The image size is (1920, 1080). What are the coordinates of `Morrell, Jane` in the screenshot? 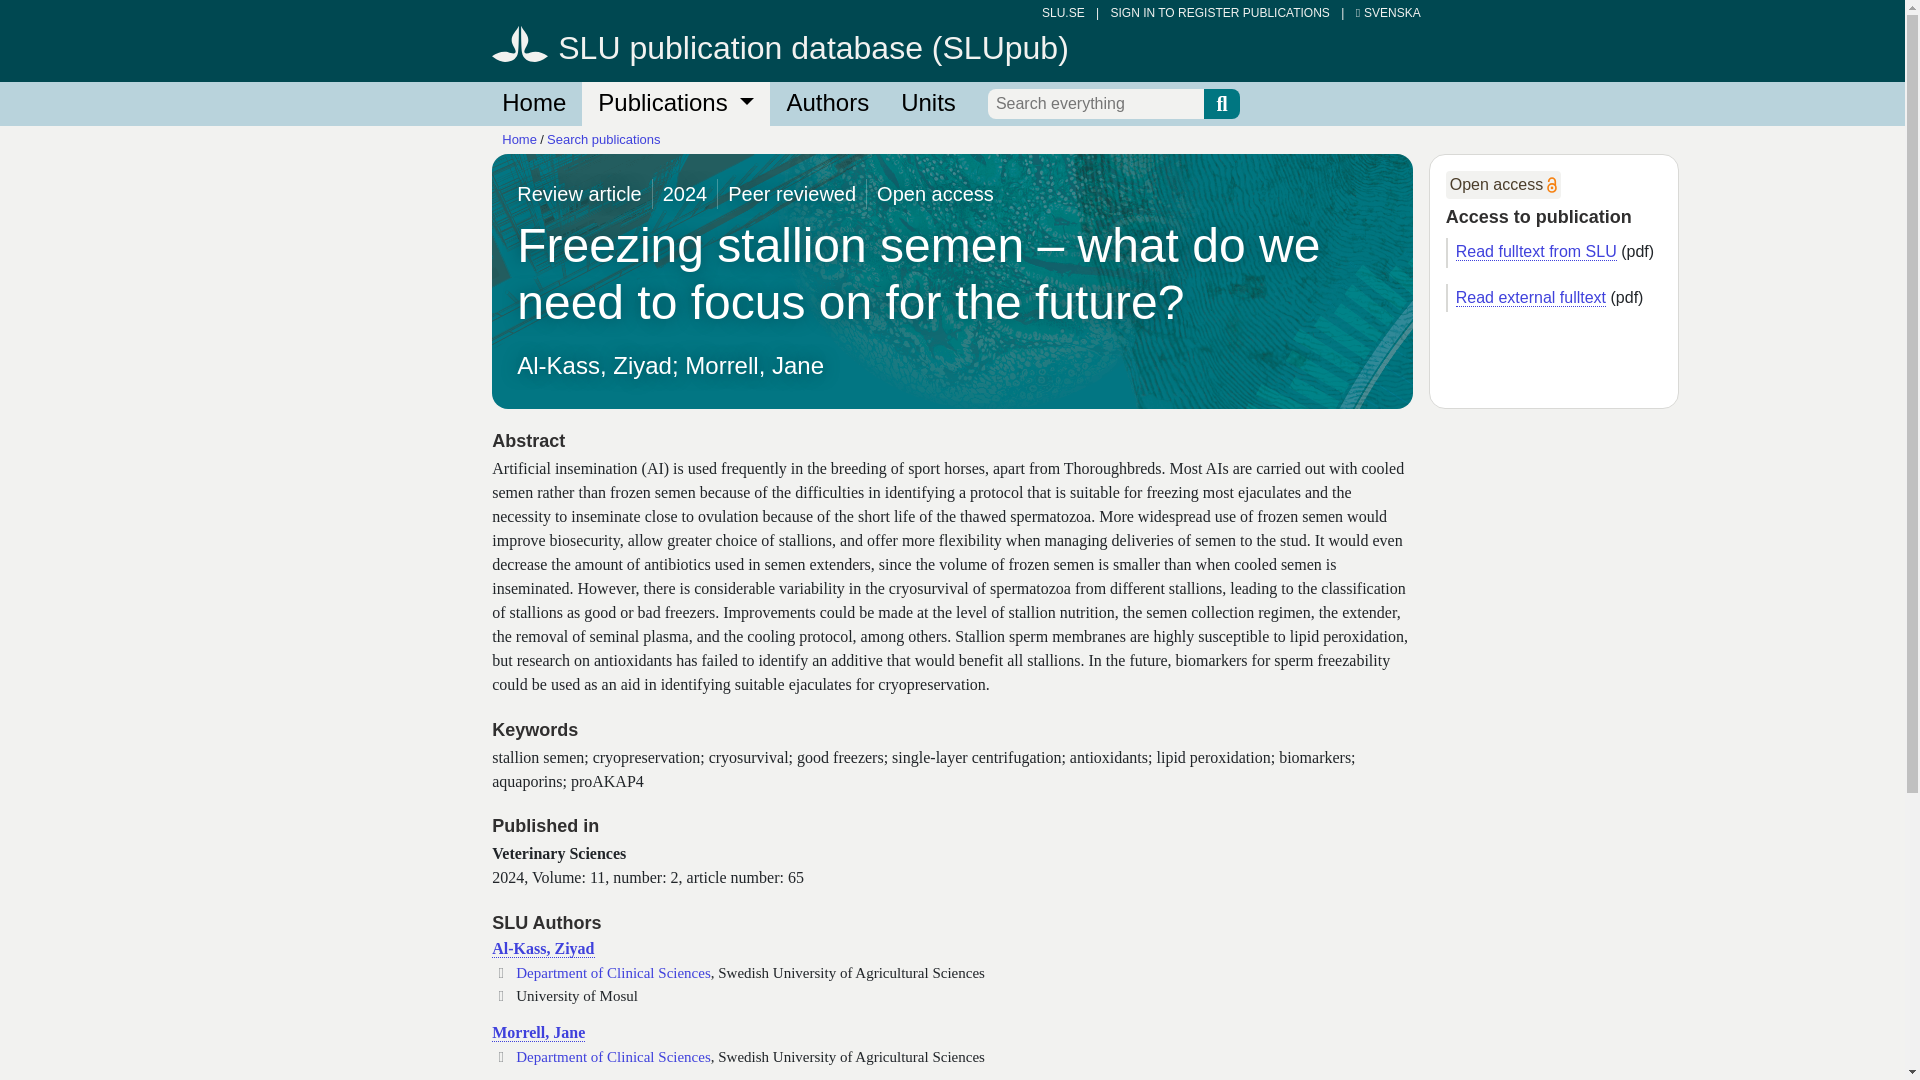 It's located at (538, 1032).